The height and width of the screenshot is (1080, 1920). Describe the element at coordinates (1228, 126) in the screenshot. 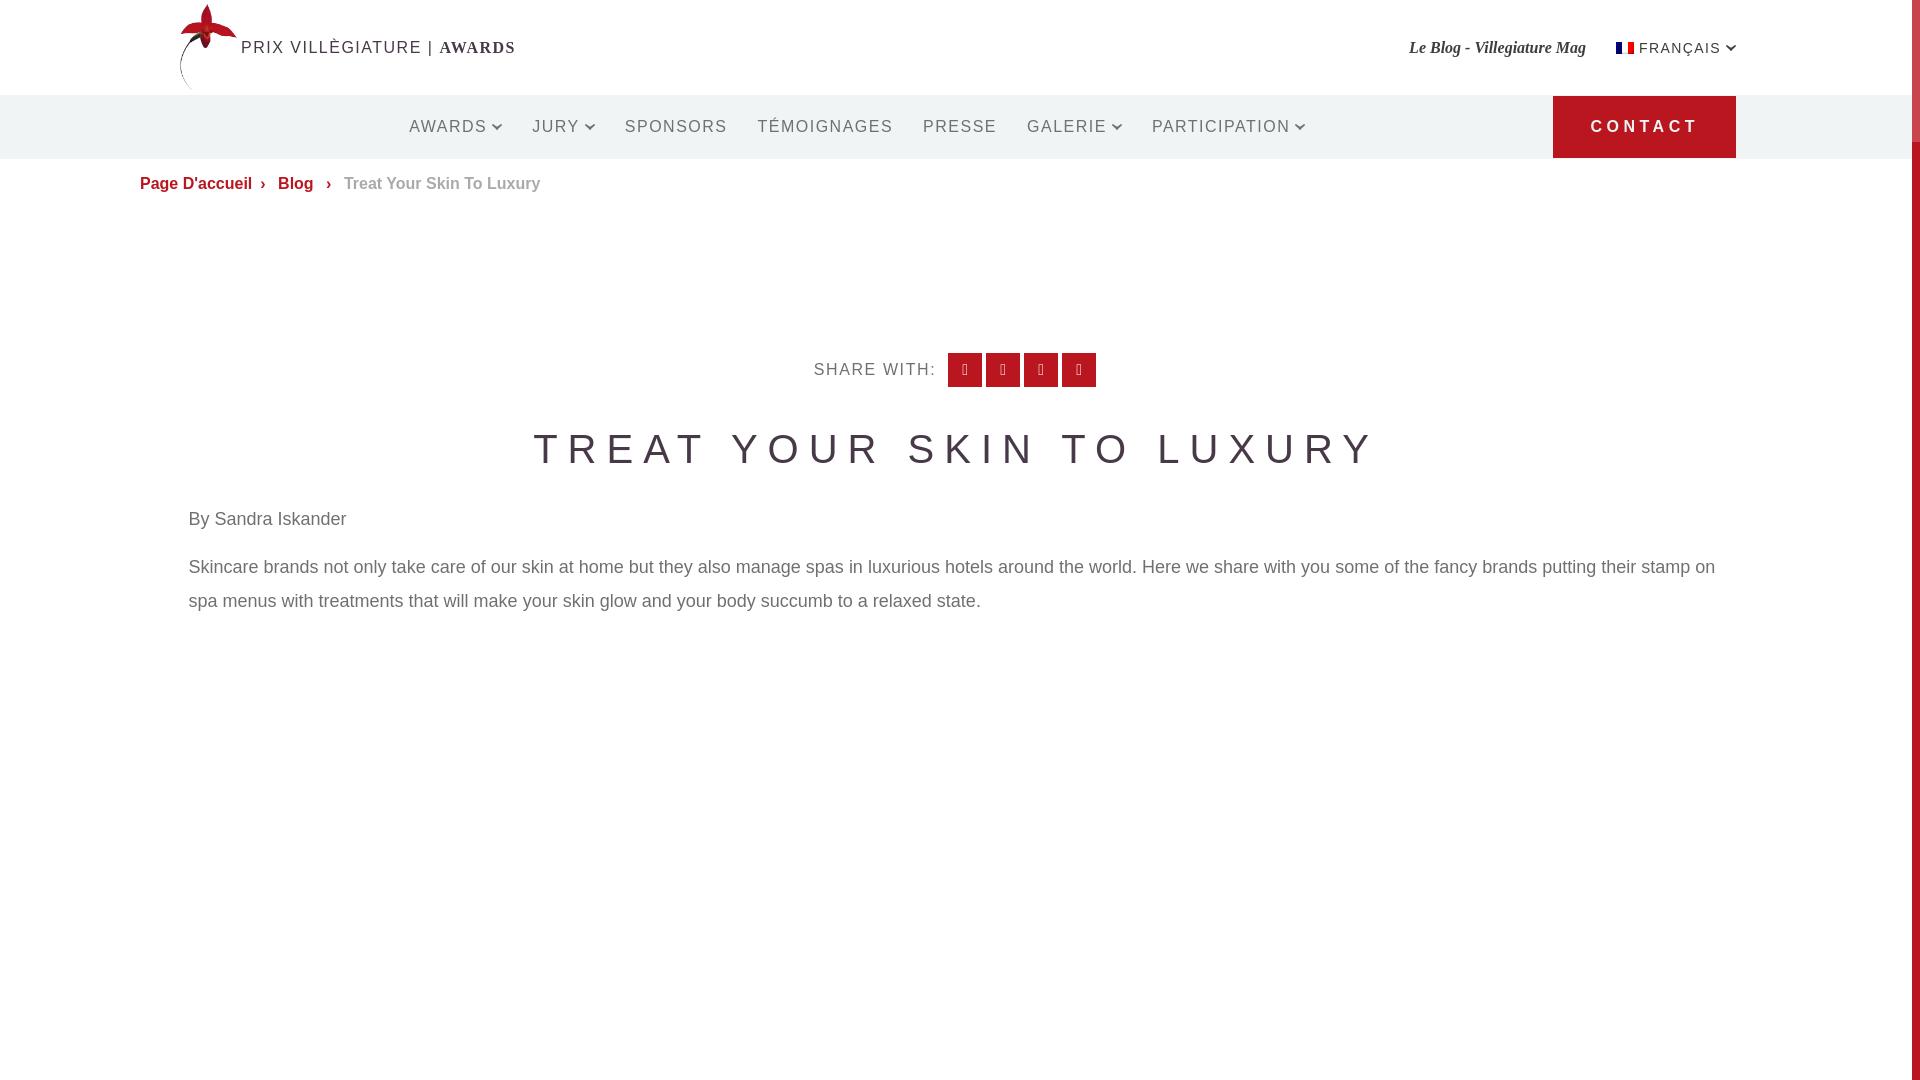

I see `PARTICIPATION` at that location.